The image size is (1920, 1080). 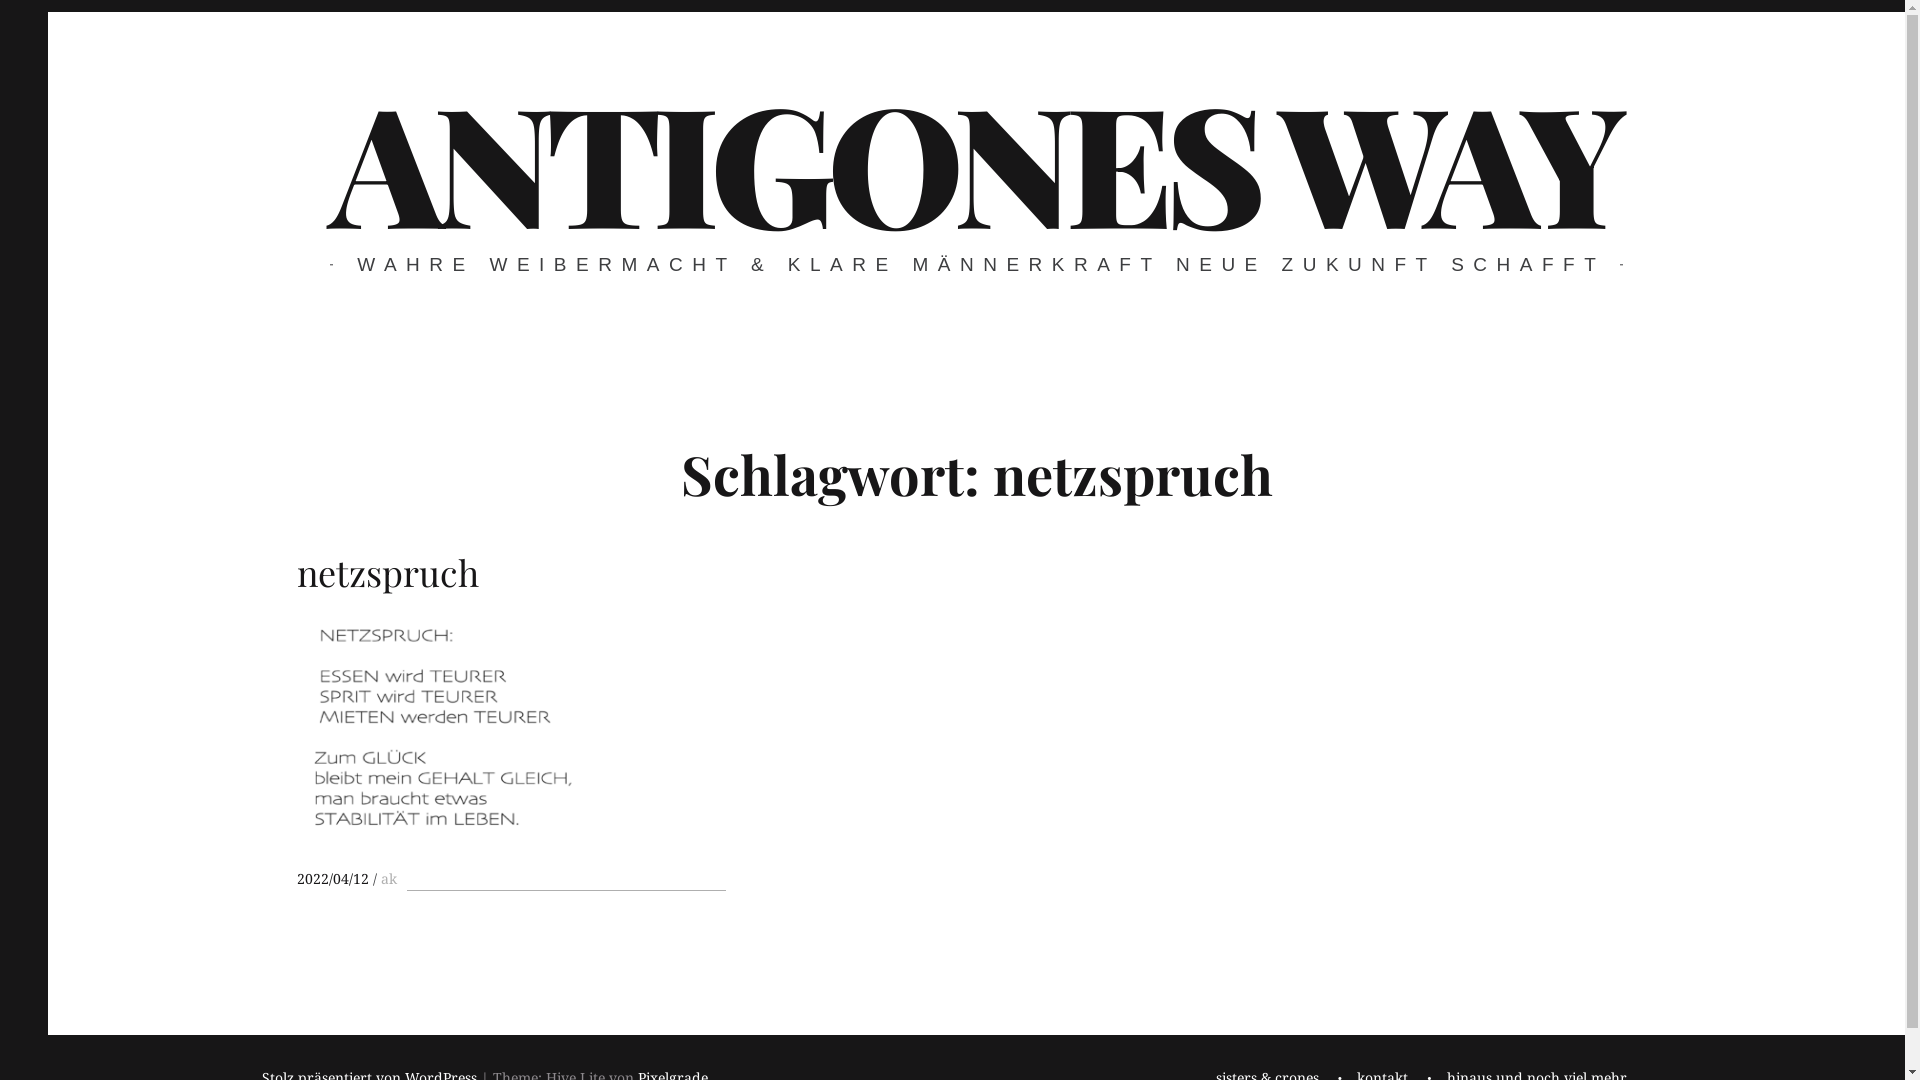 I want to click on Springe zum Inhalt, so click(x=48, y=12).